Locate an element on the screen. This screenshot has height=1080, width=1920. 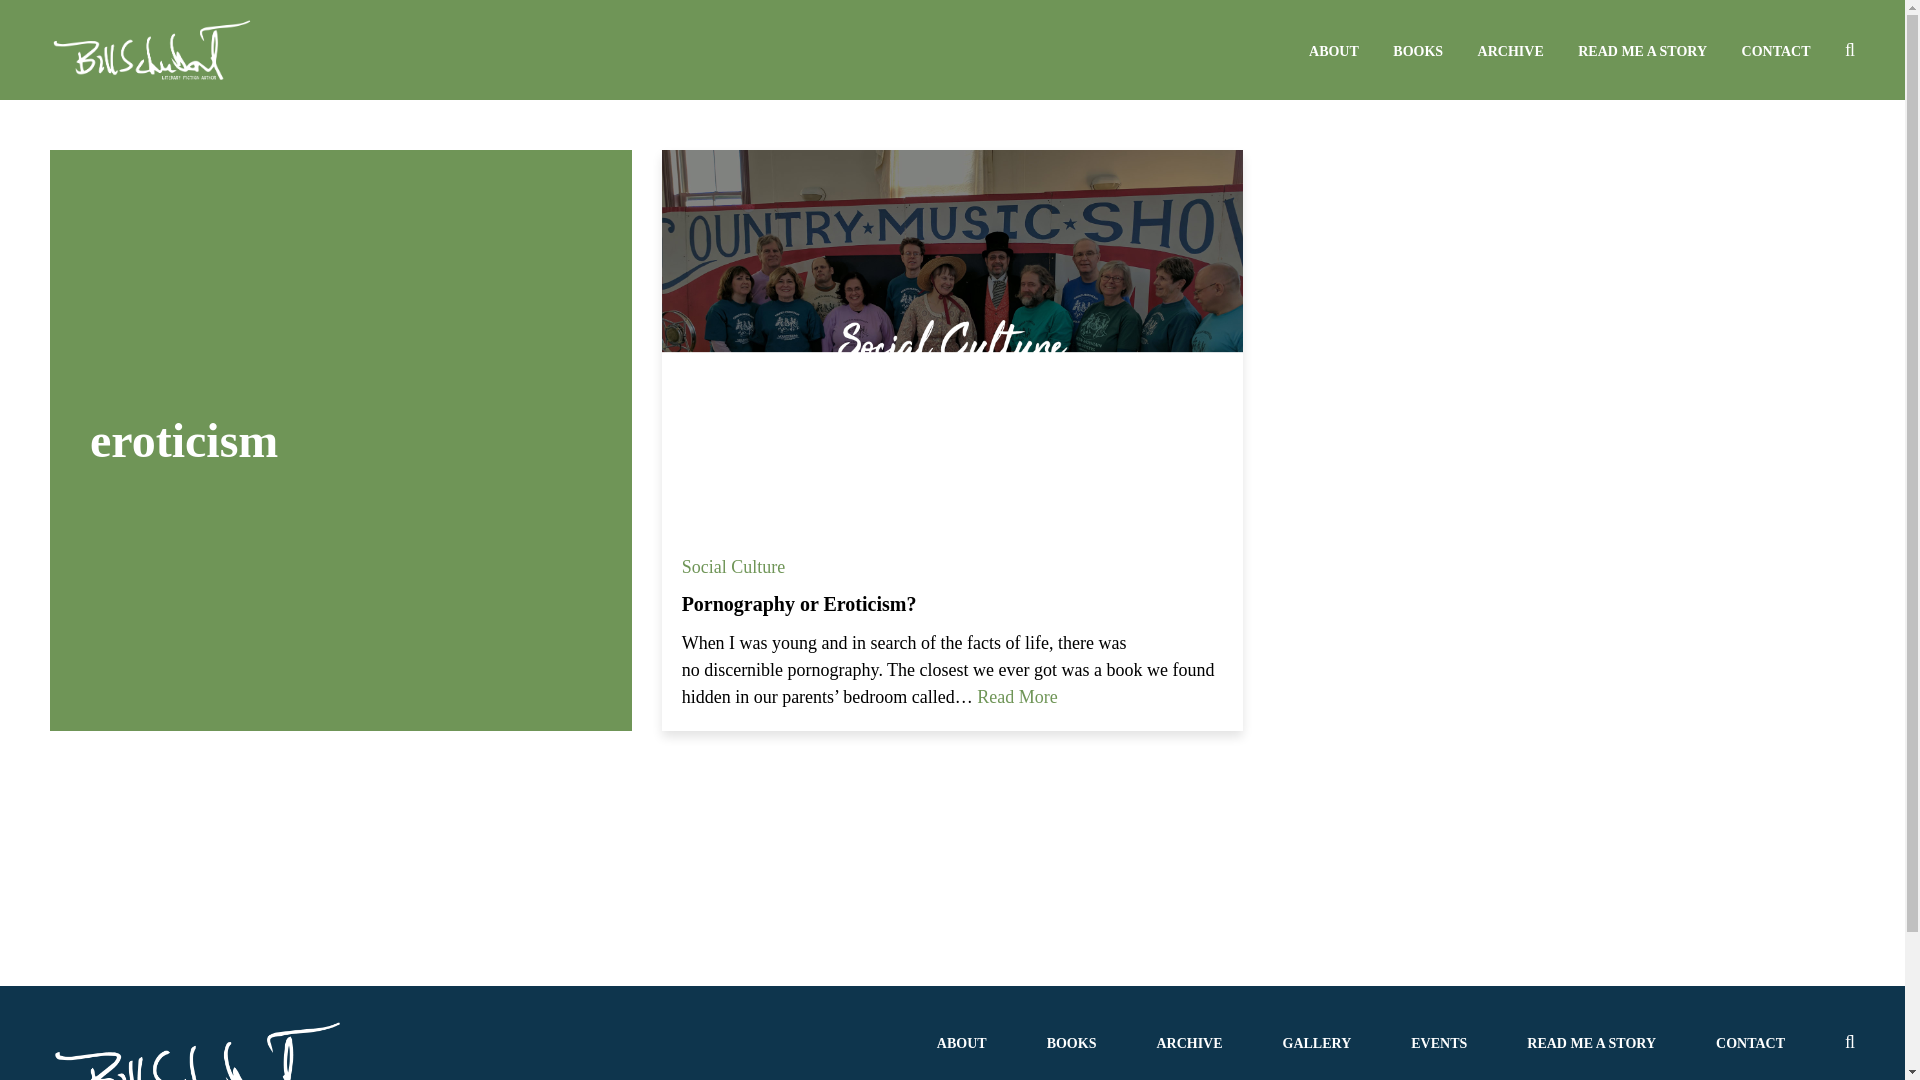
ARCHIVE is located at coordinates (1188, 1042).